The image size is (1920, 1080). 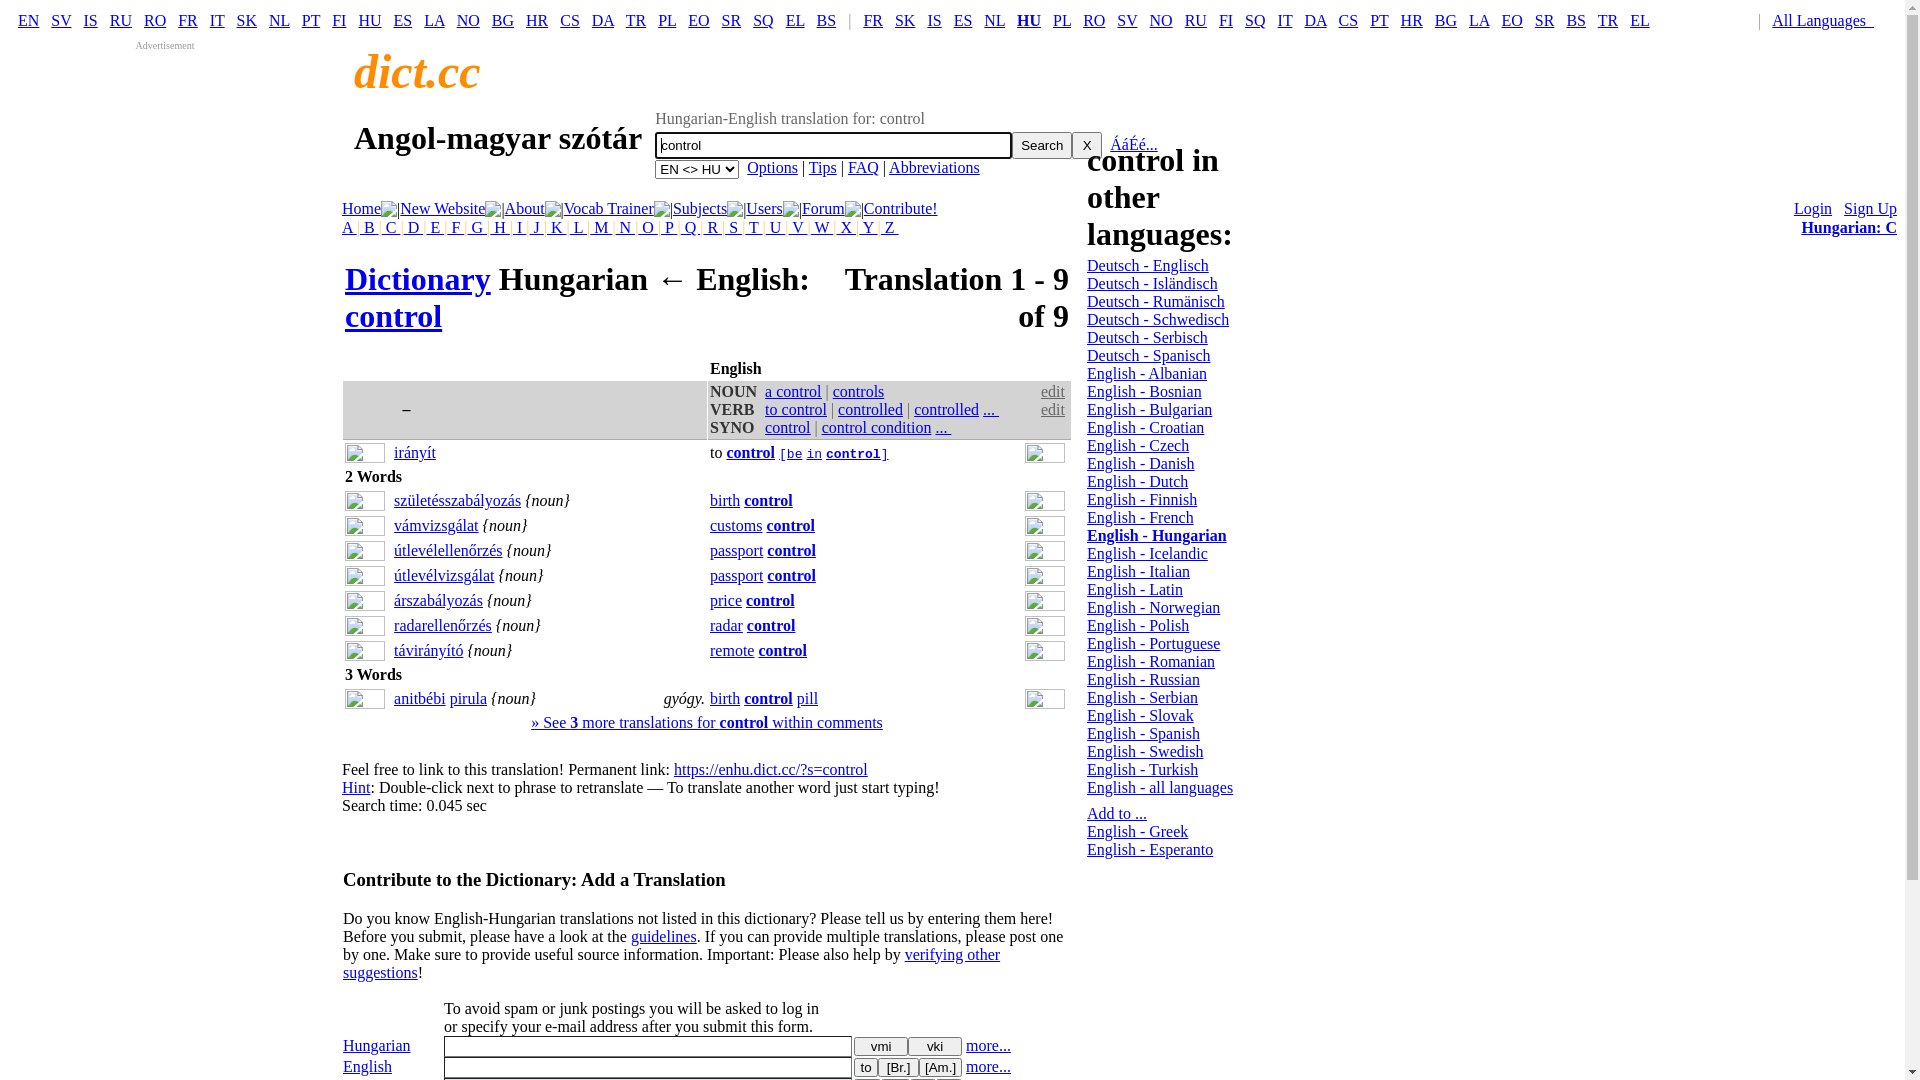 What do you see at coordinates (1286, 20) in the screenshot?
I see `IT` at bounding box center [1286, 20].